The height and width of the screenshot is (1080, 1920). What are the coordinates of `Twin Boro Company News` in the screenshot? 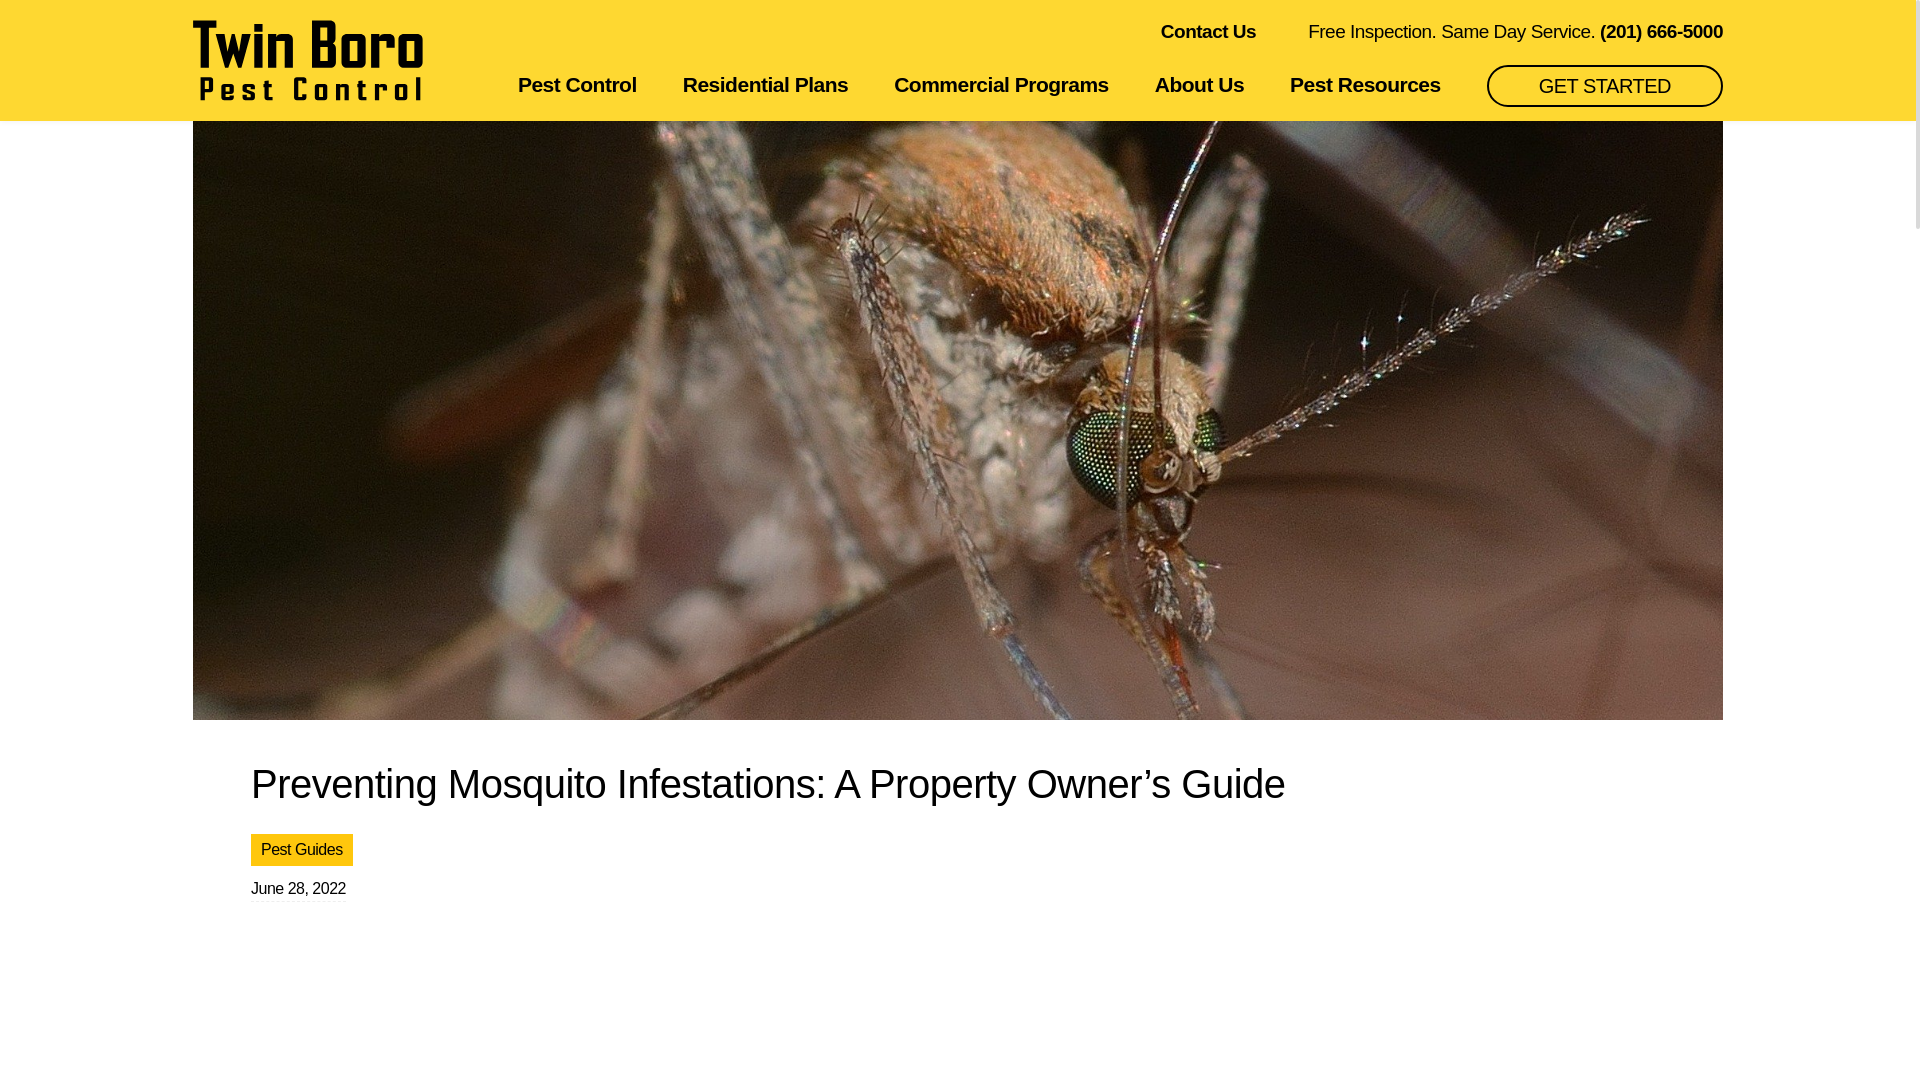 It's located at (1597, 40).